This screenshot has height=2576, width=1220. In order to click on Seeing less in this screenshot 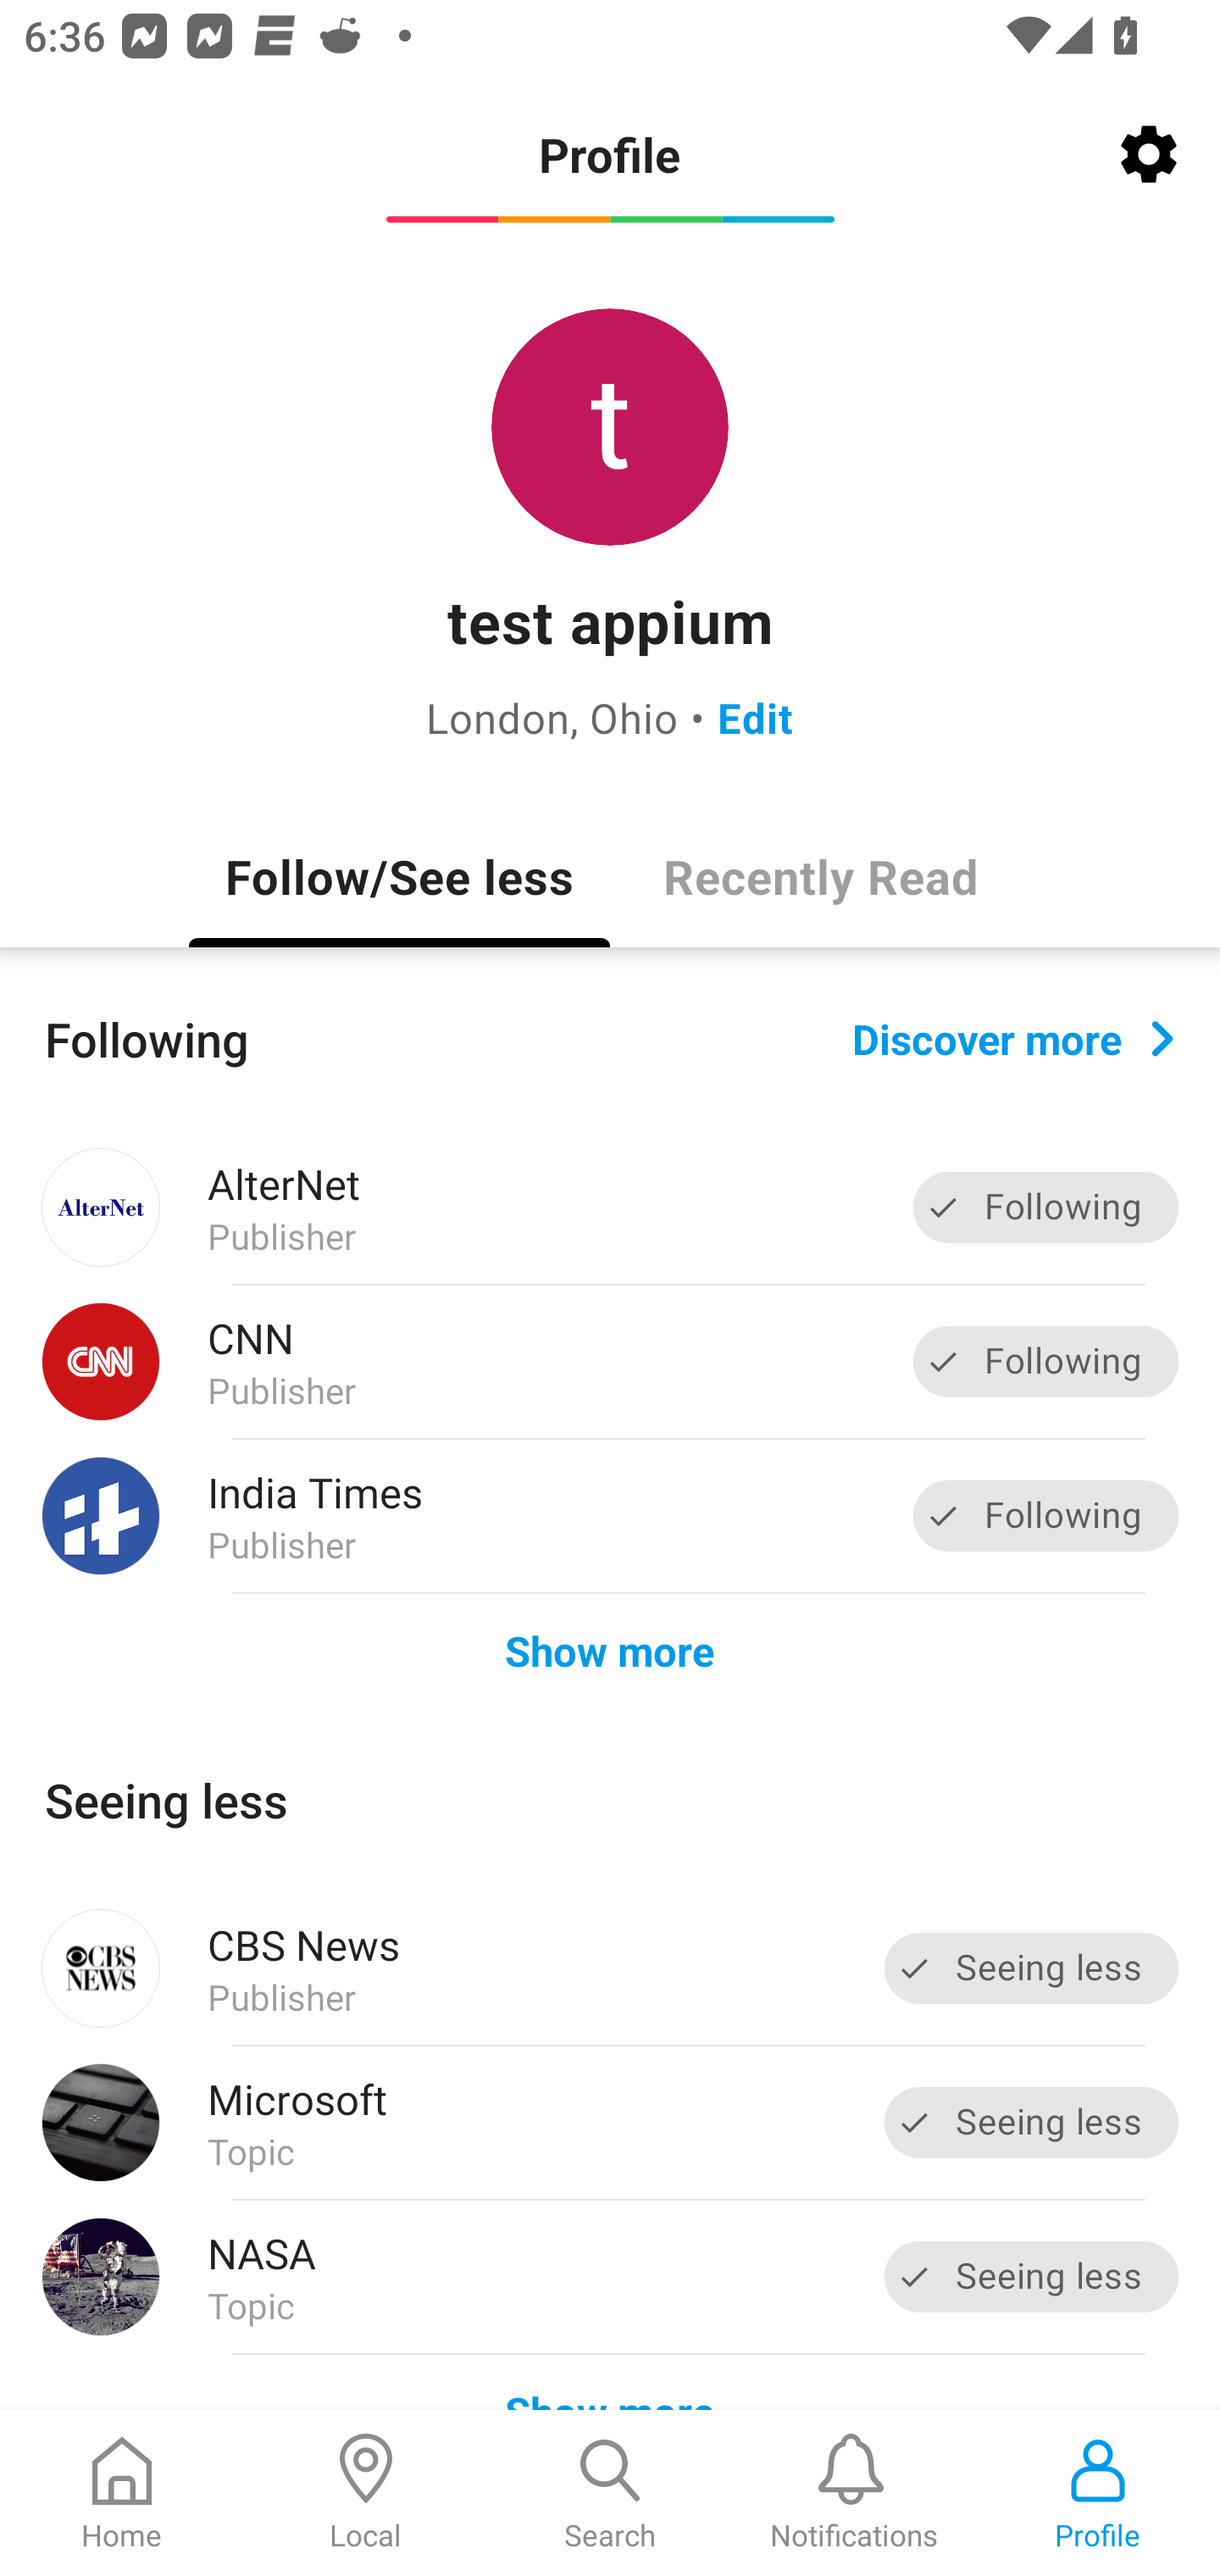, I will do `click(1032, 2276)`.